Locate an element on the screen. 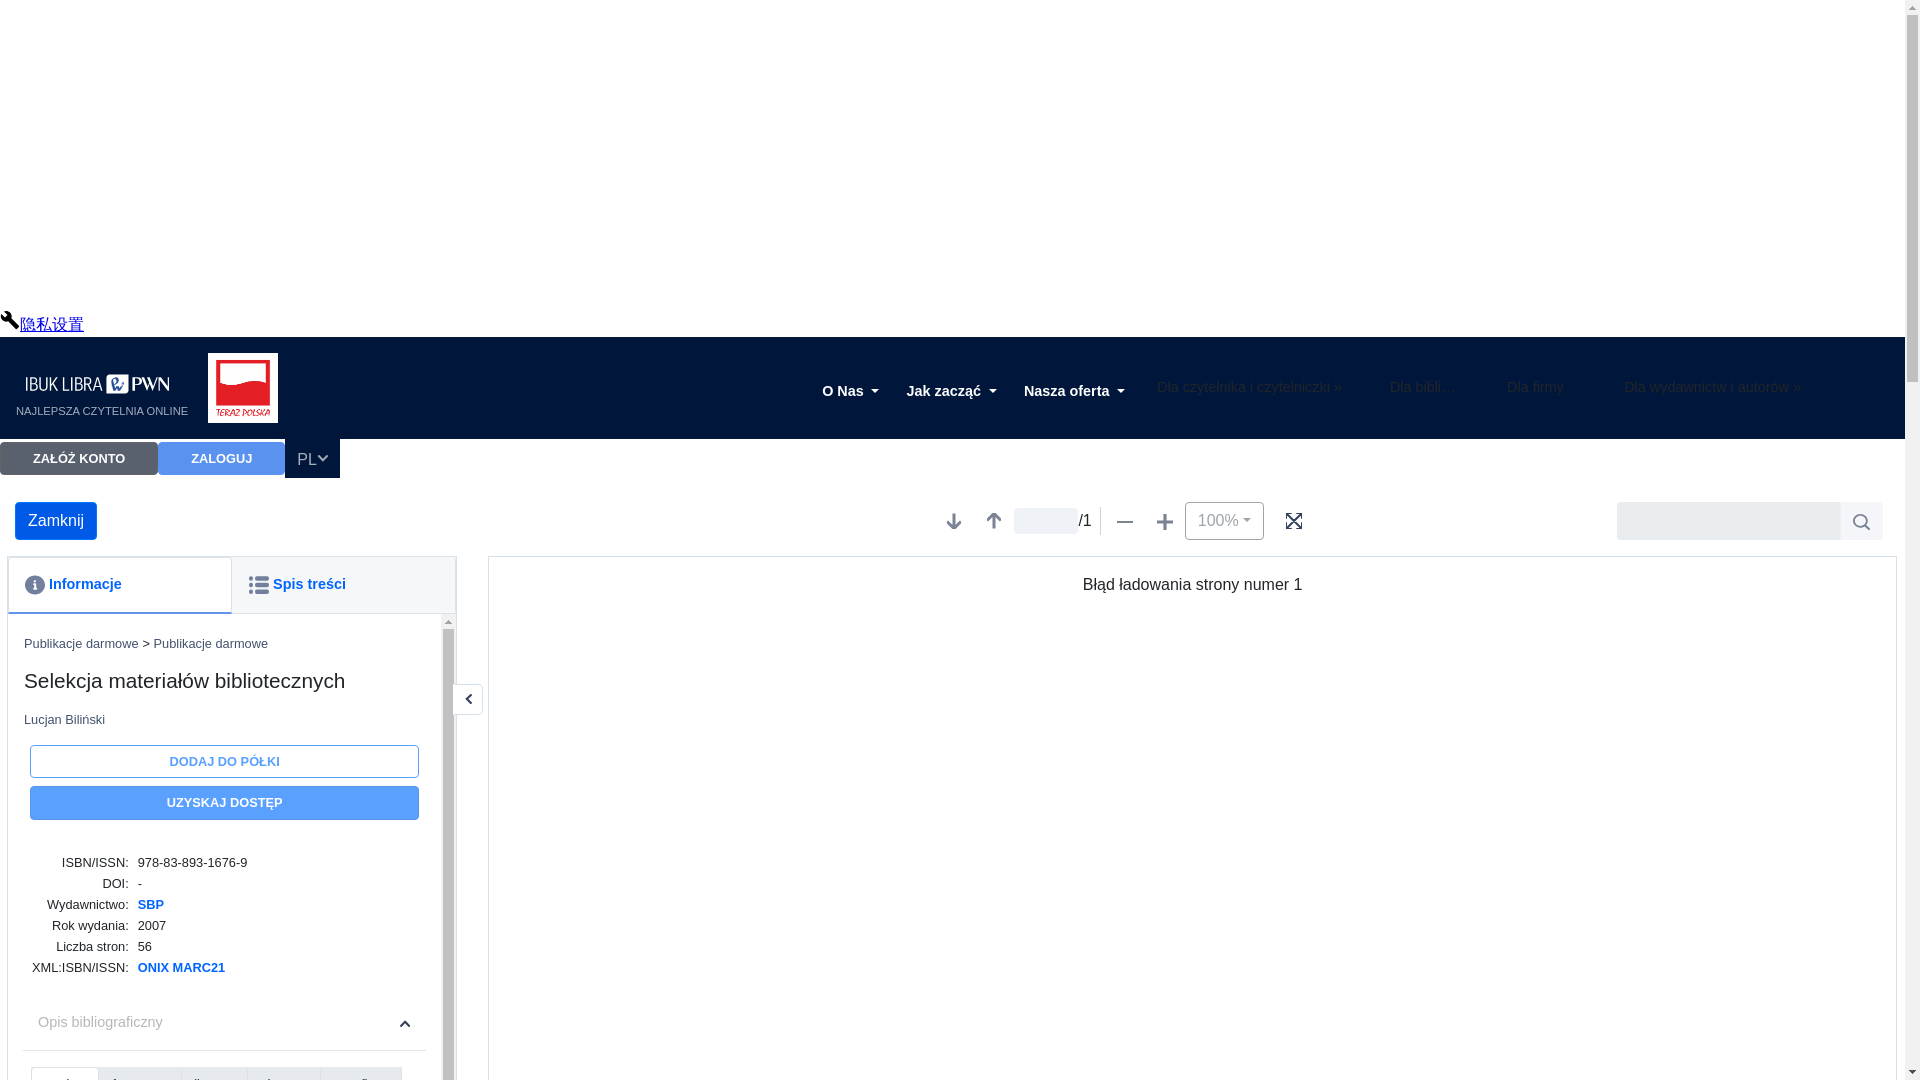  ZALOGUJ is located at coordinates (220, 458).